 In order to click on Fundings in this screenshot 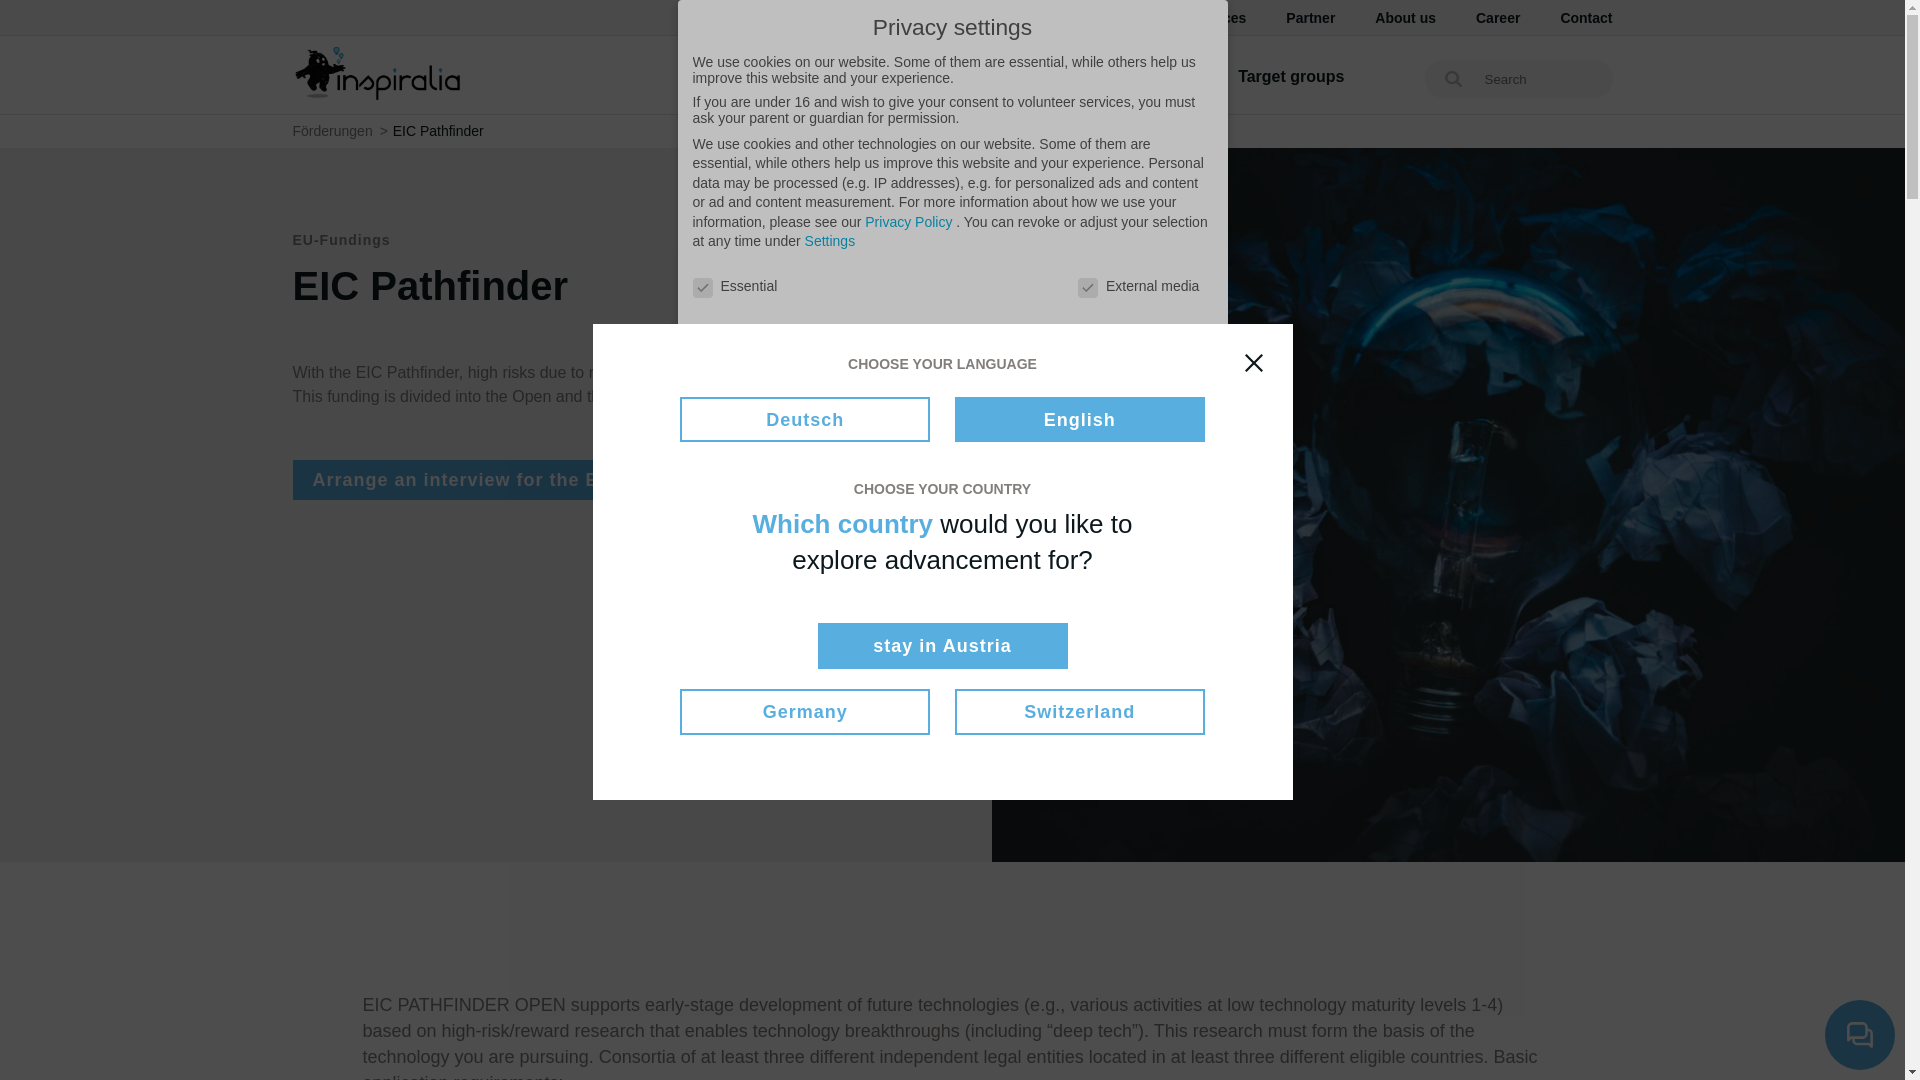, I will do `click(728, 76)`.